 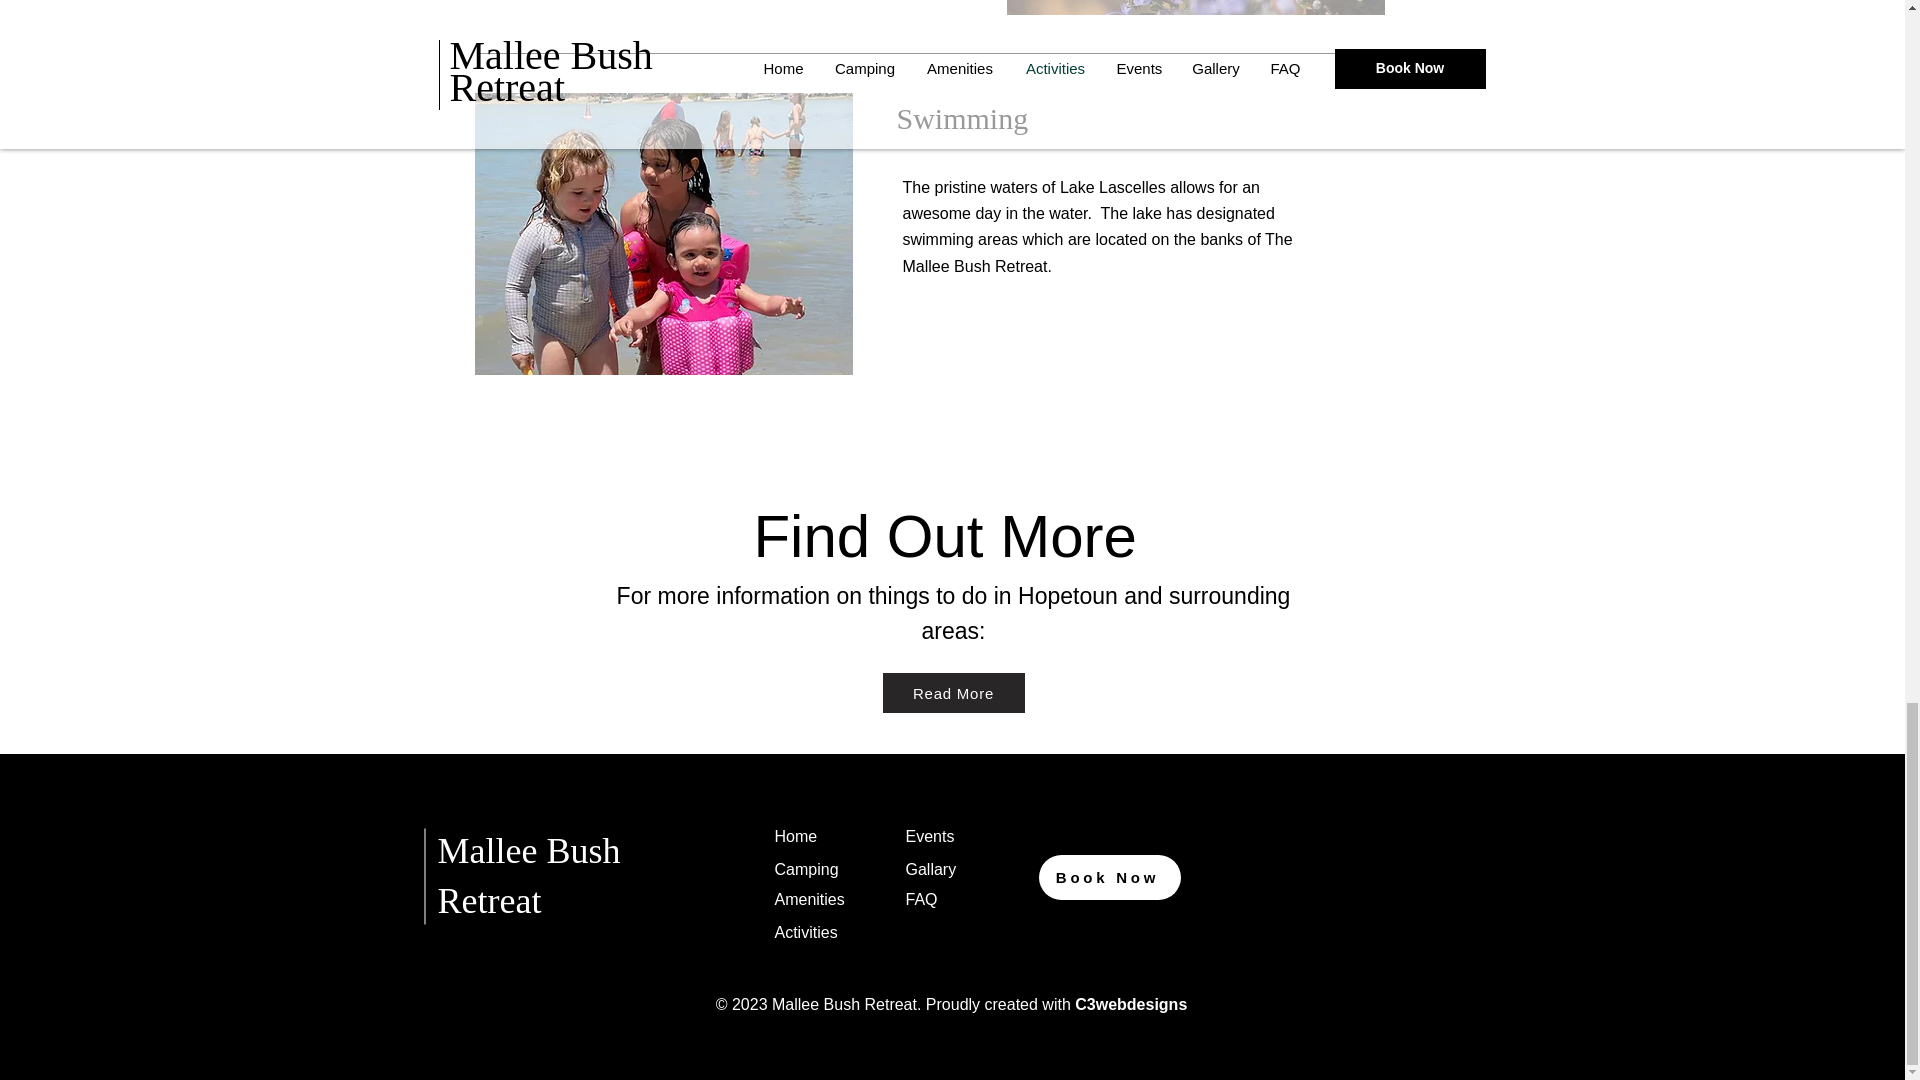 What do you see at coordinates (931, 869) in the screenshot?
I see `Gallary` at bounding box center [931, 869].